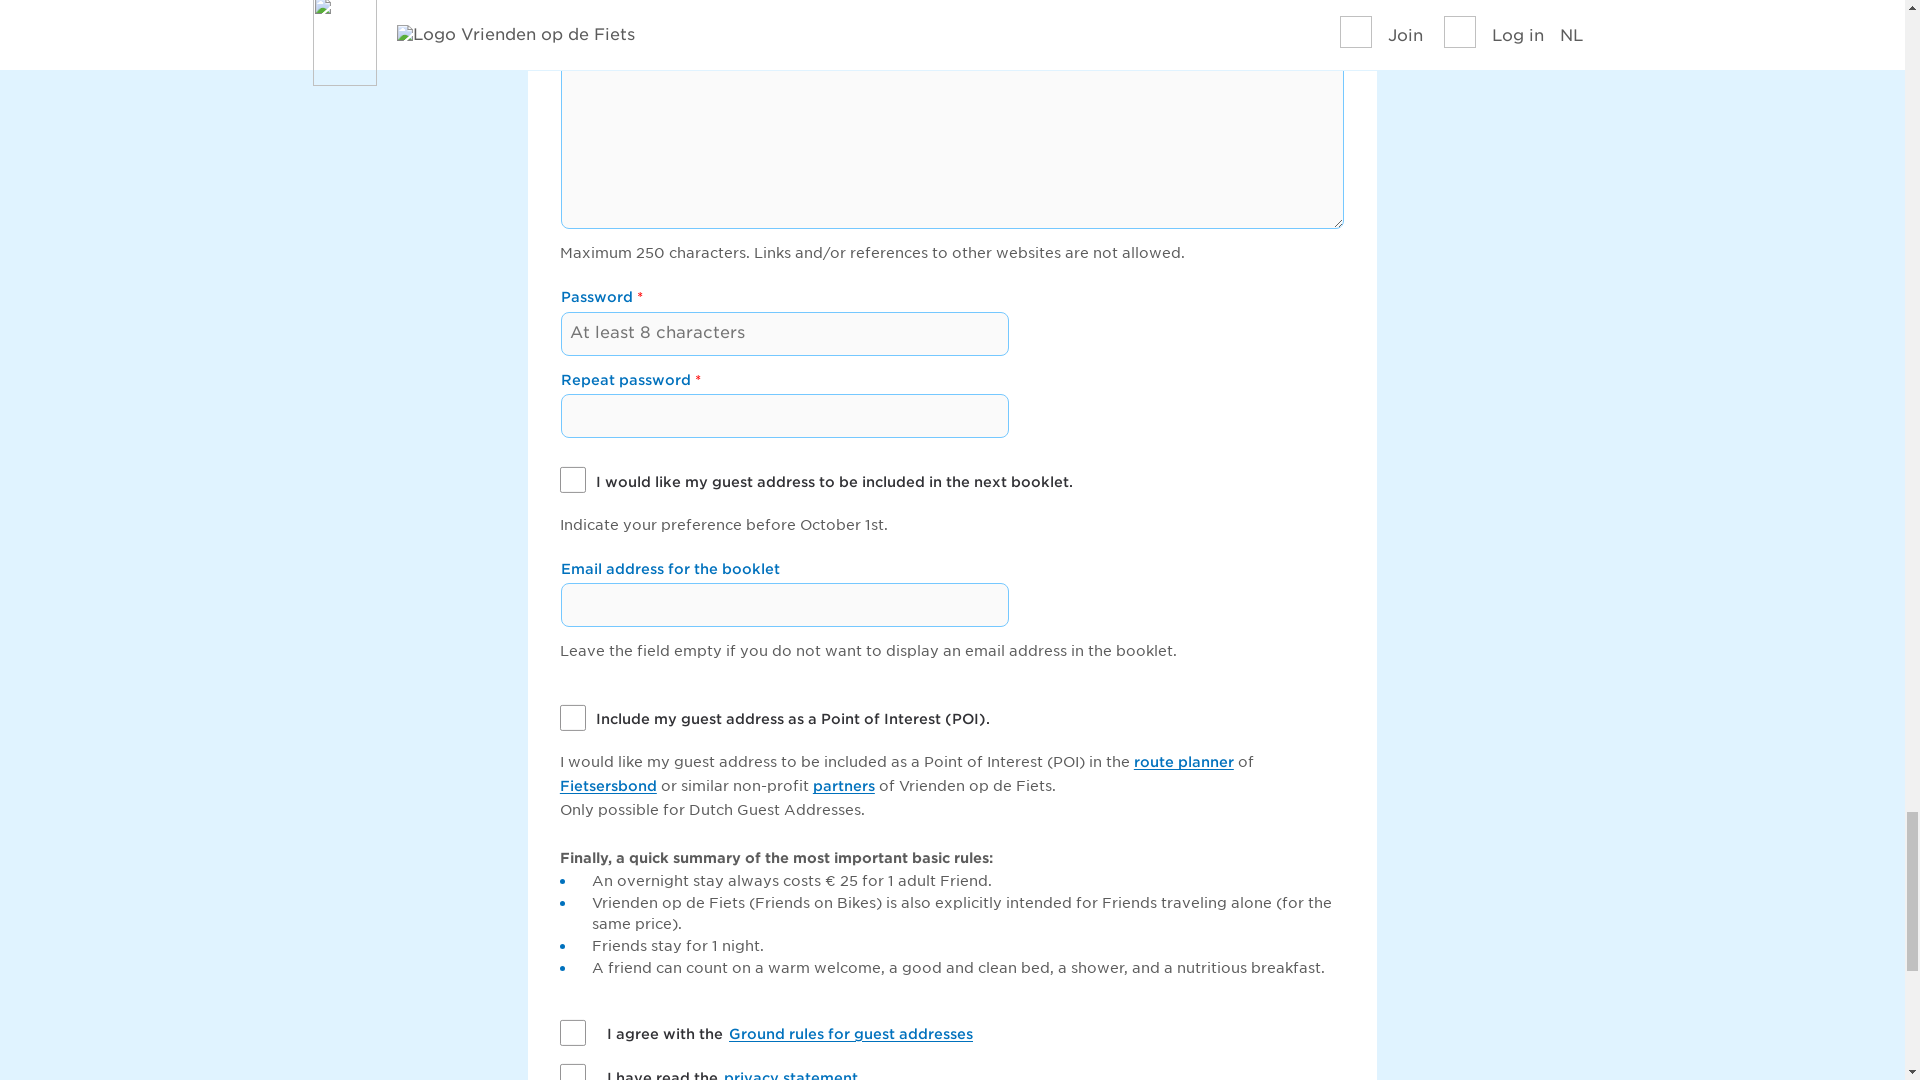 The width and height of the screenshot is (1920, 1080). I want to click on privacy statement, so click(790, 1075).